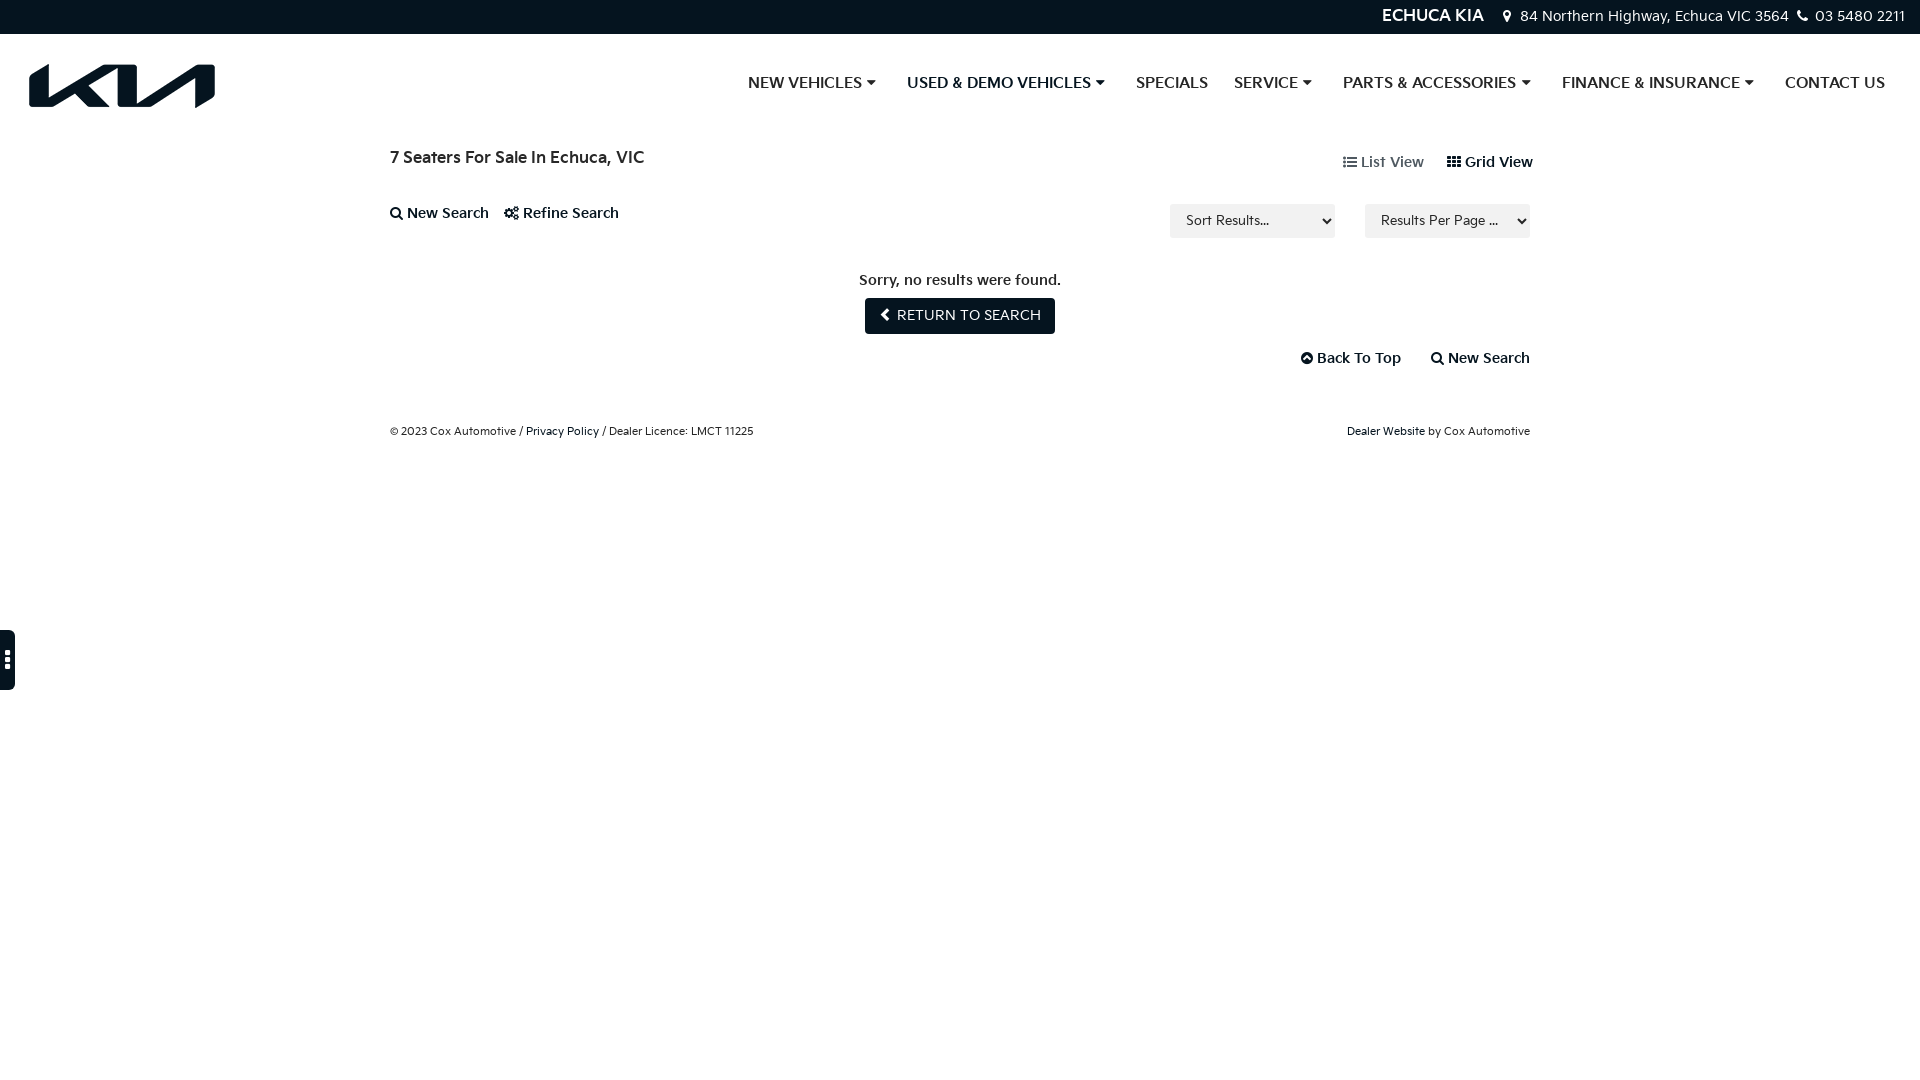 This screenshot has width=1920, height=1080. Describe the element at coordinates (1172, 84) in the screenshot. I see `SPECIALS` at that location.